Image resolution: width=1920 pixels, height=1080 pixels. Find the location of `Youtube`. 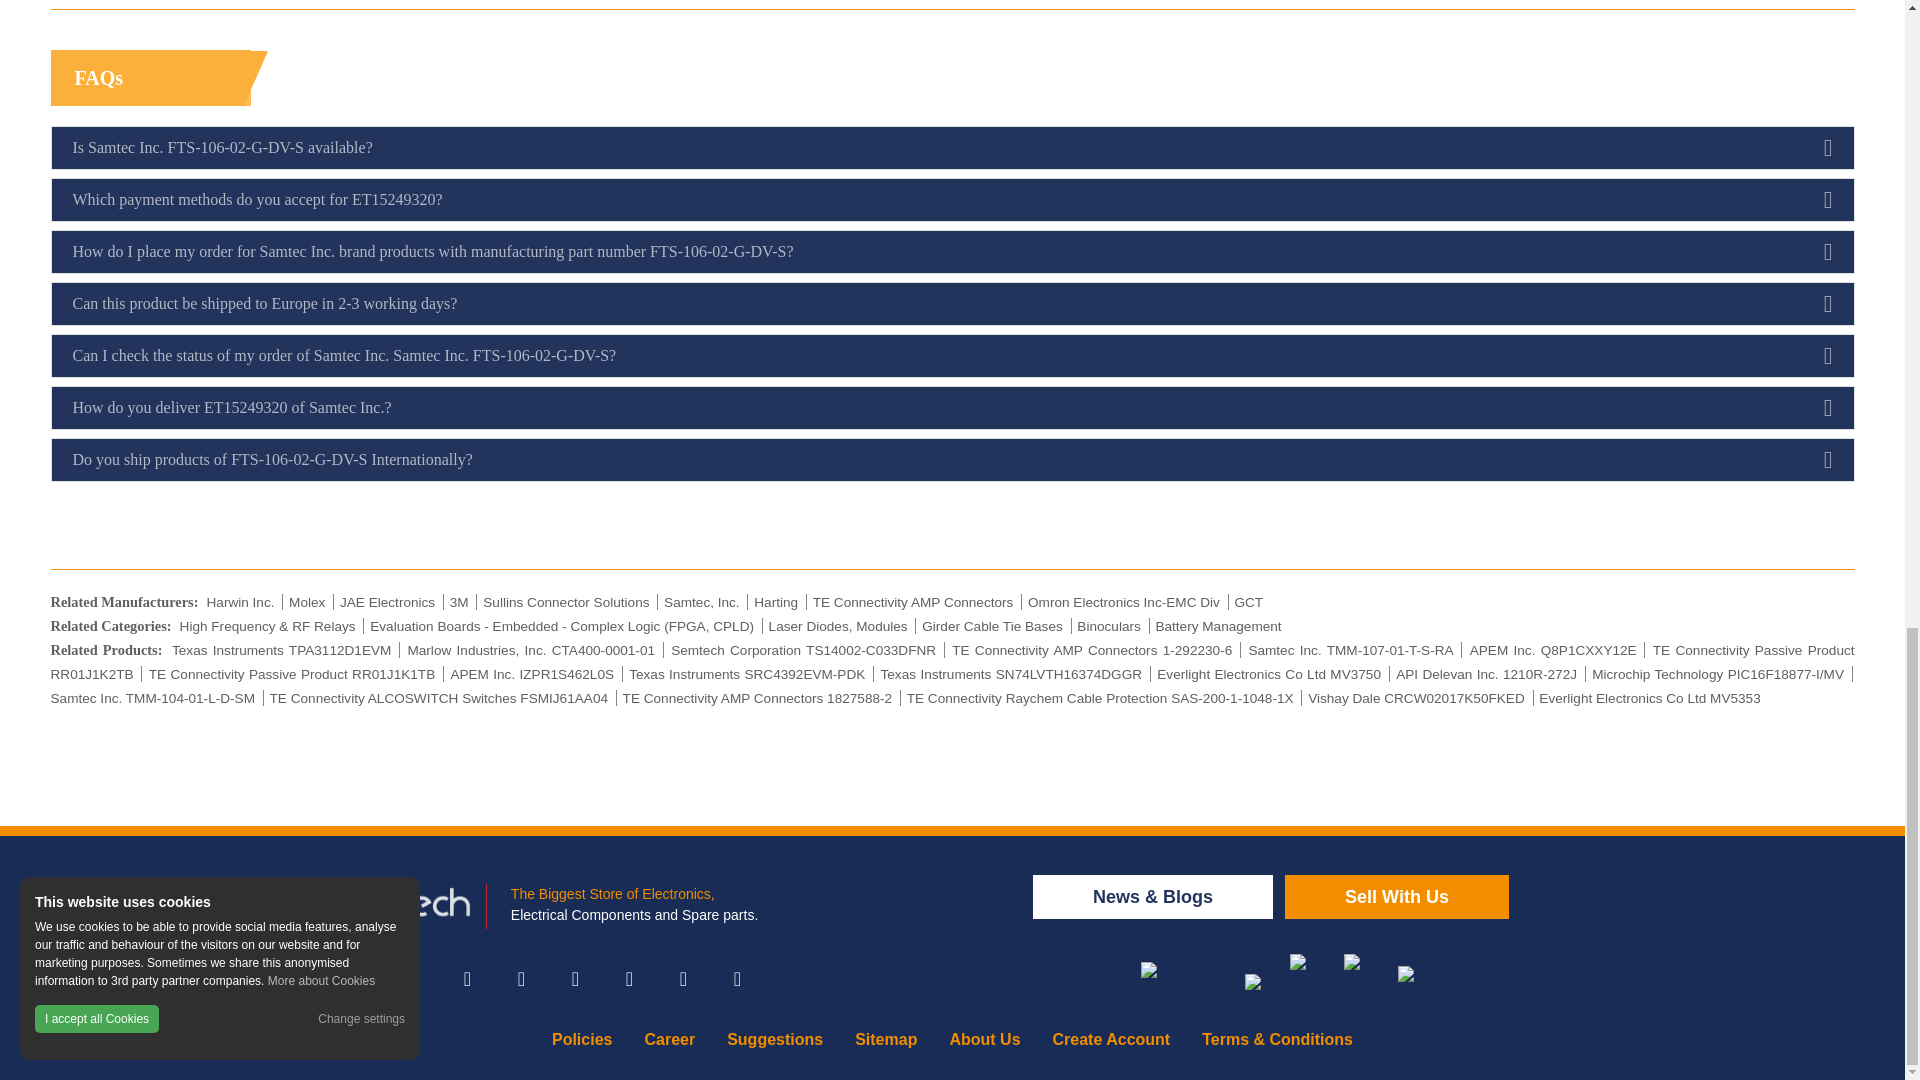

Youtube is located at coordinates (737, 978).